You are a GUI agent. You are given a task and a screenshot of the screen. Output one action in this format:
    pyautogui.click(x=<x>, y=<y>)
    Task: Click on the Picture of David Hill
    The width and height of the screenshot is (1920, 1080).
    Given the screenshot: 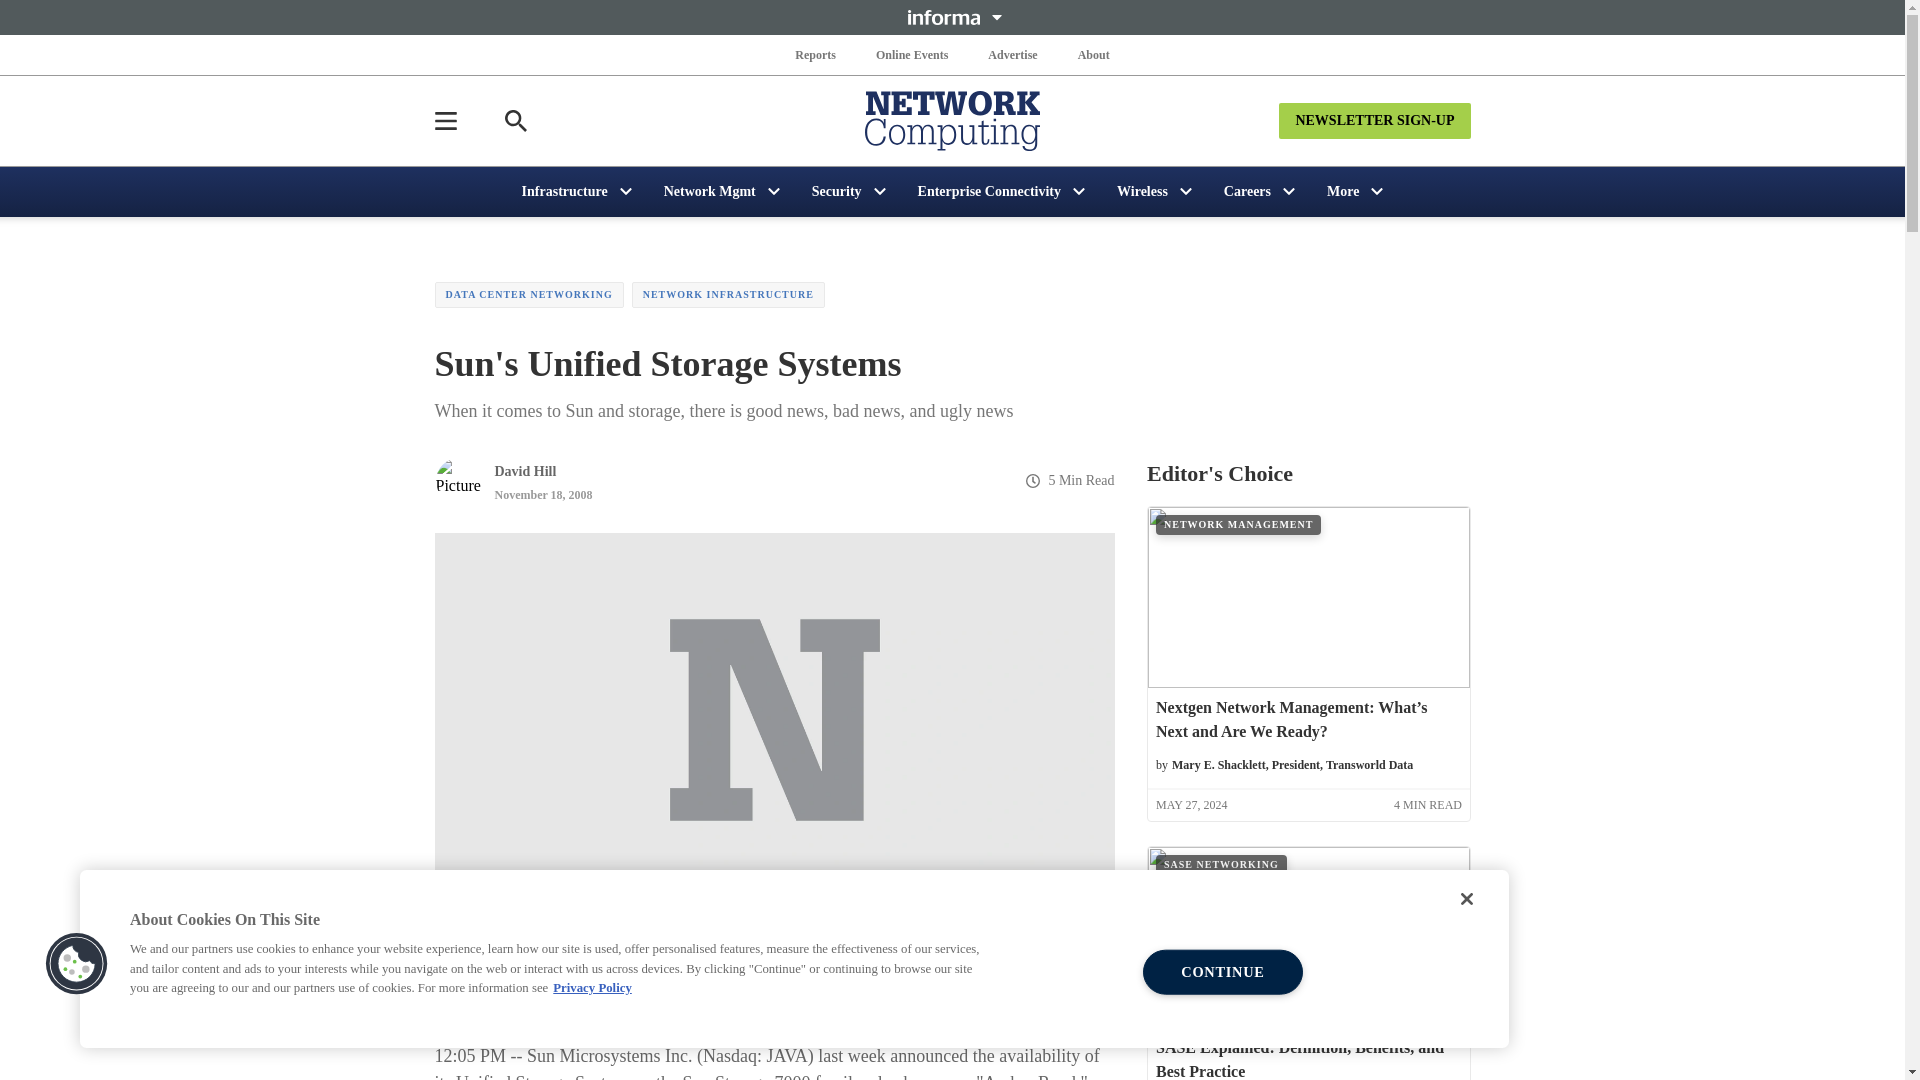 What is the action you would take?
    pyautogui.click(x=457, y=480)
    